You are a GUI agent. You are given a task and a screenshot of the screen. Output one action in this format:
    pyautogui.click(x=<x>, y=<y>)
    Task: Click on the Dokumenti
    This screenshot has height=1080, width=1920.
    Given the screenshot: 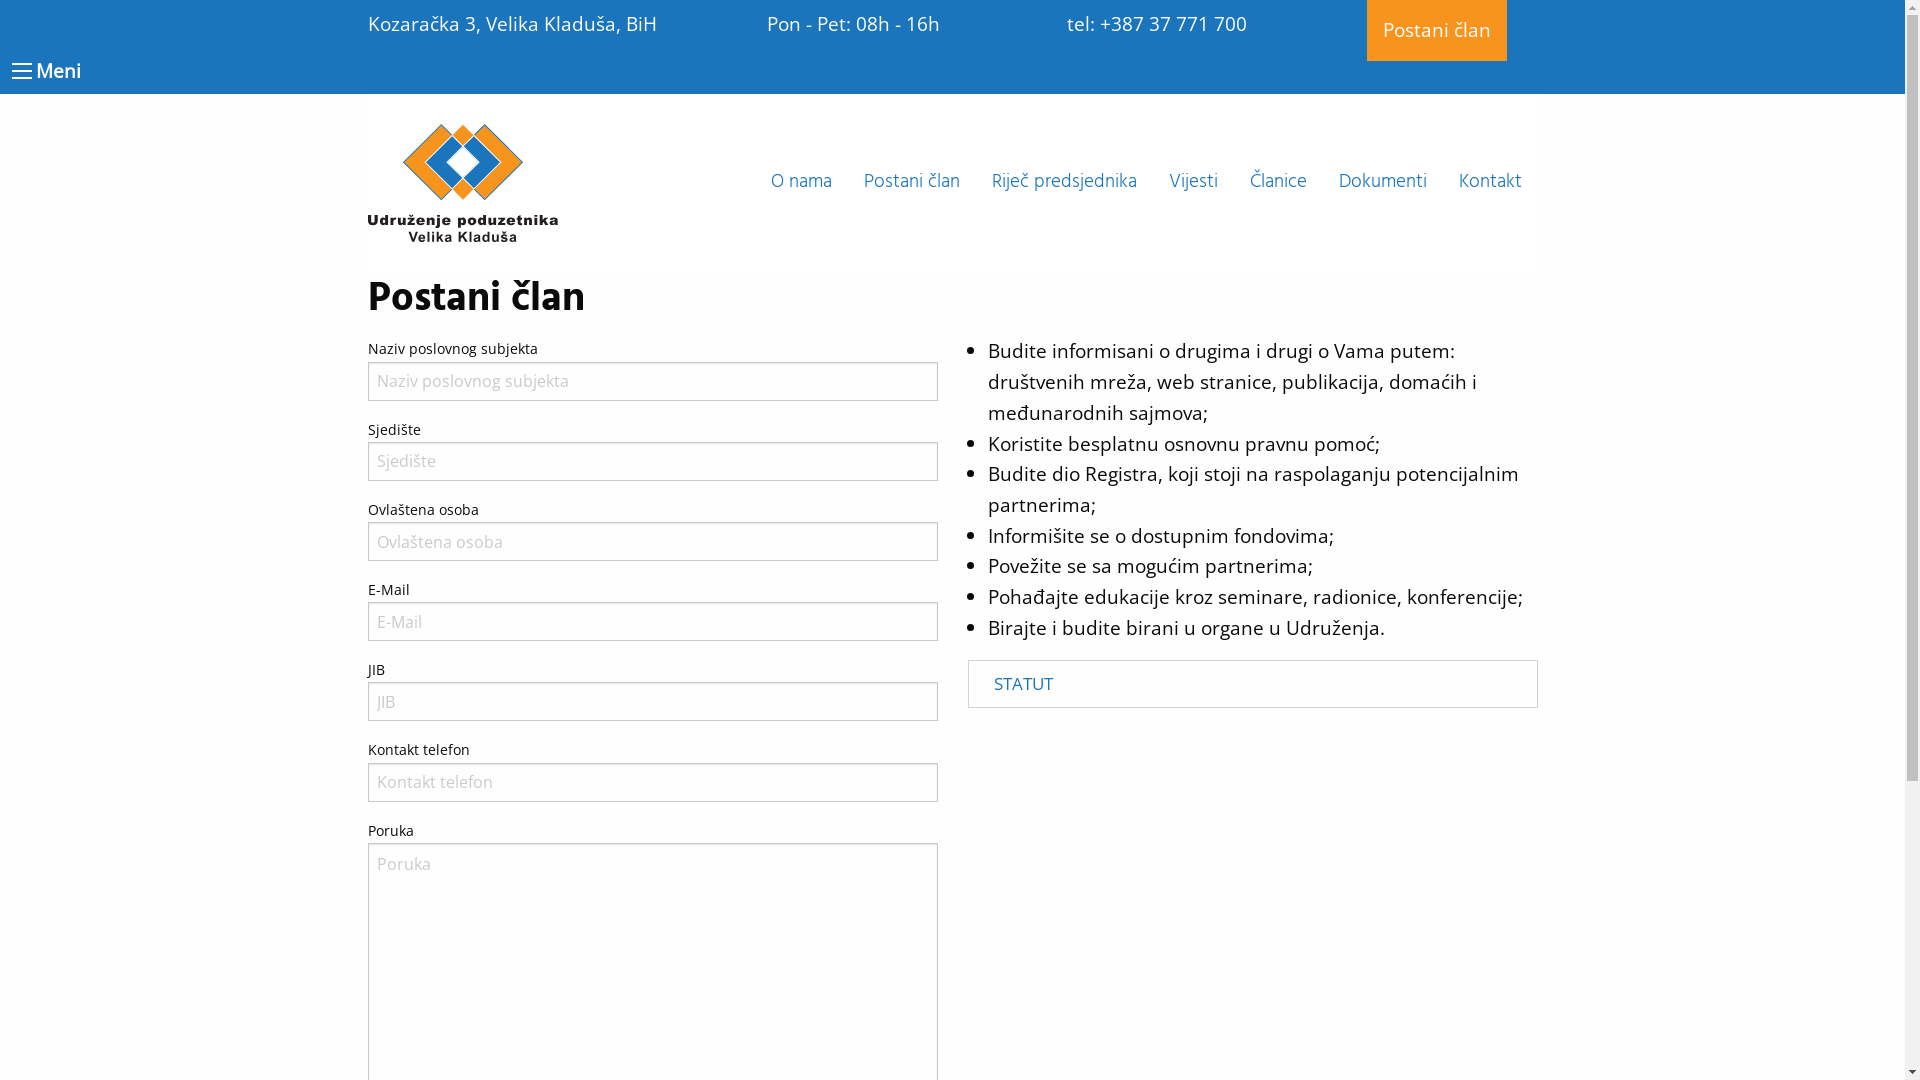 What is the action you would take?
    pyautogui.click(x=1382, y=183)
    